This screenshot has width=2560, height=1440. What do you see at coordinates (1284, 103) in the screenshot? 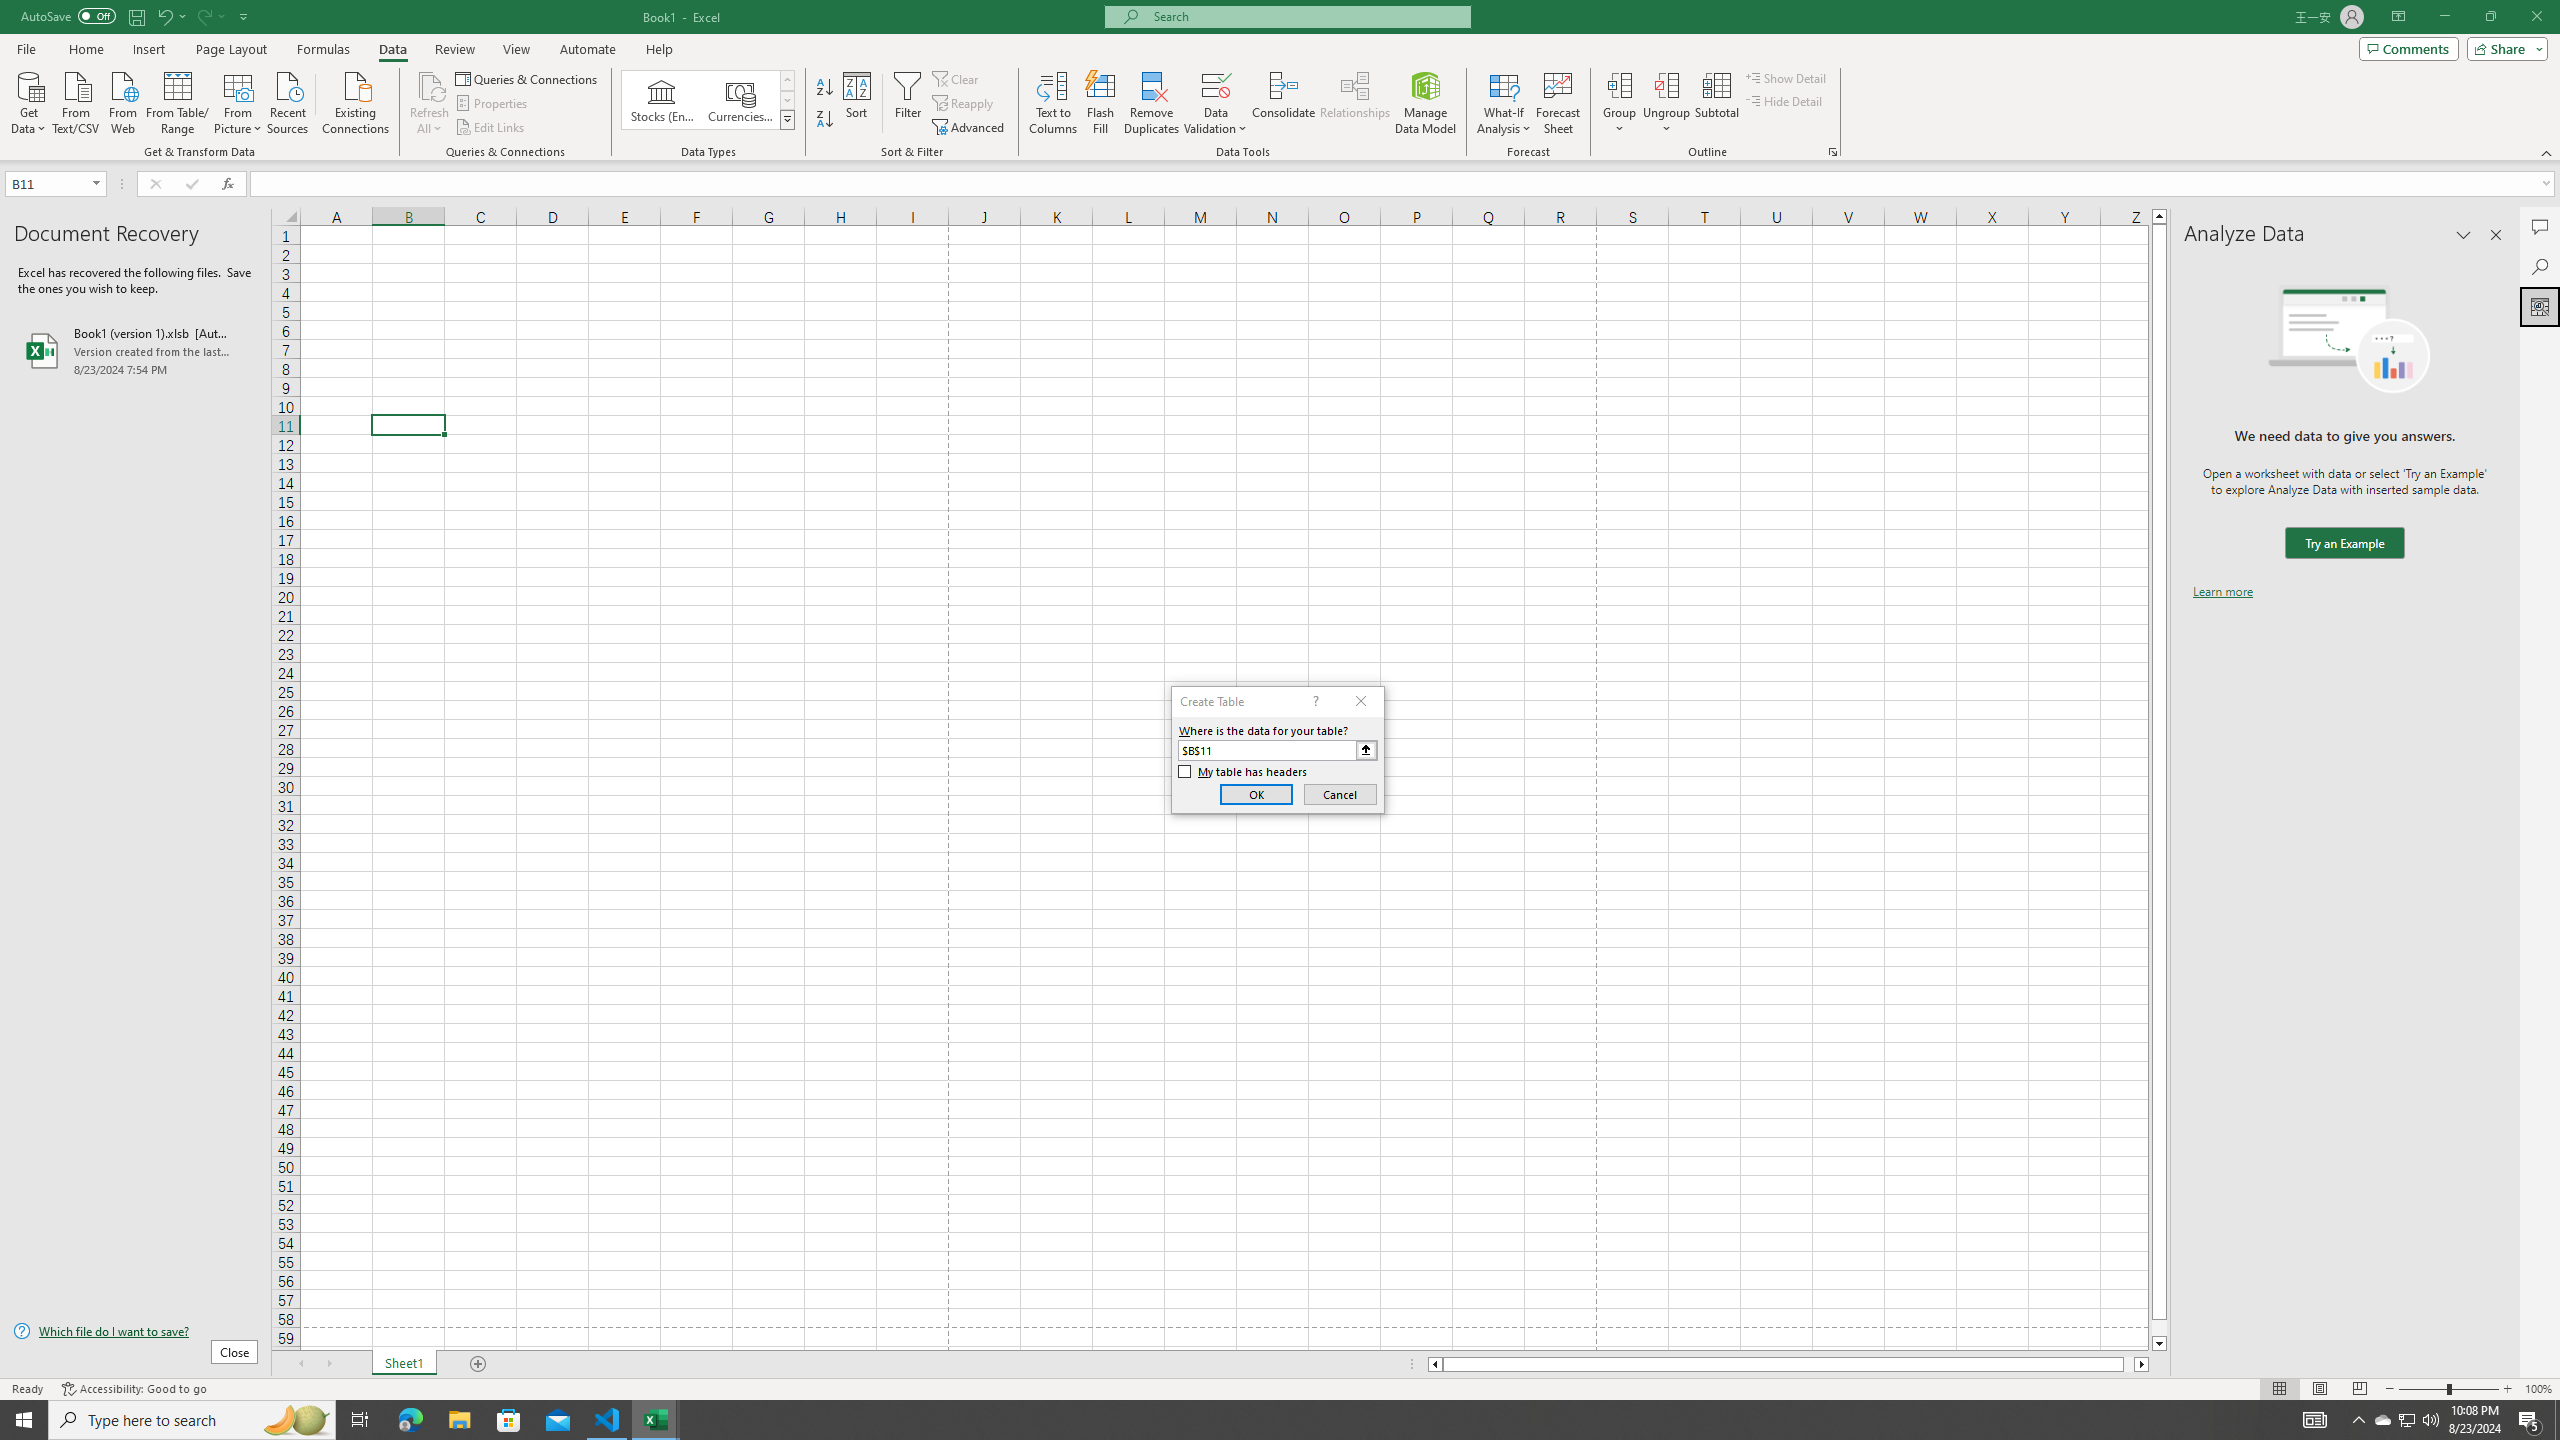
I see `Consolidate...` at bounding box center [1284, 103].